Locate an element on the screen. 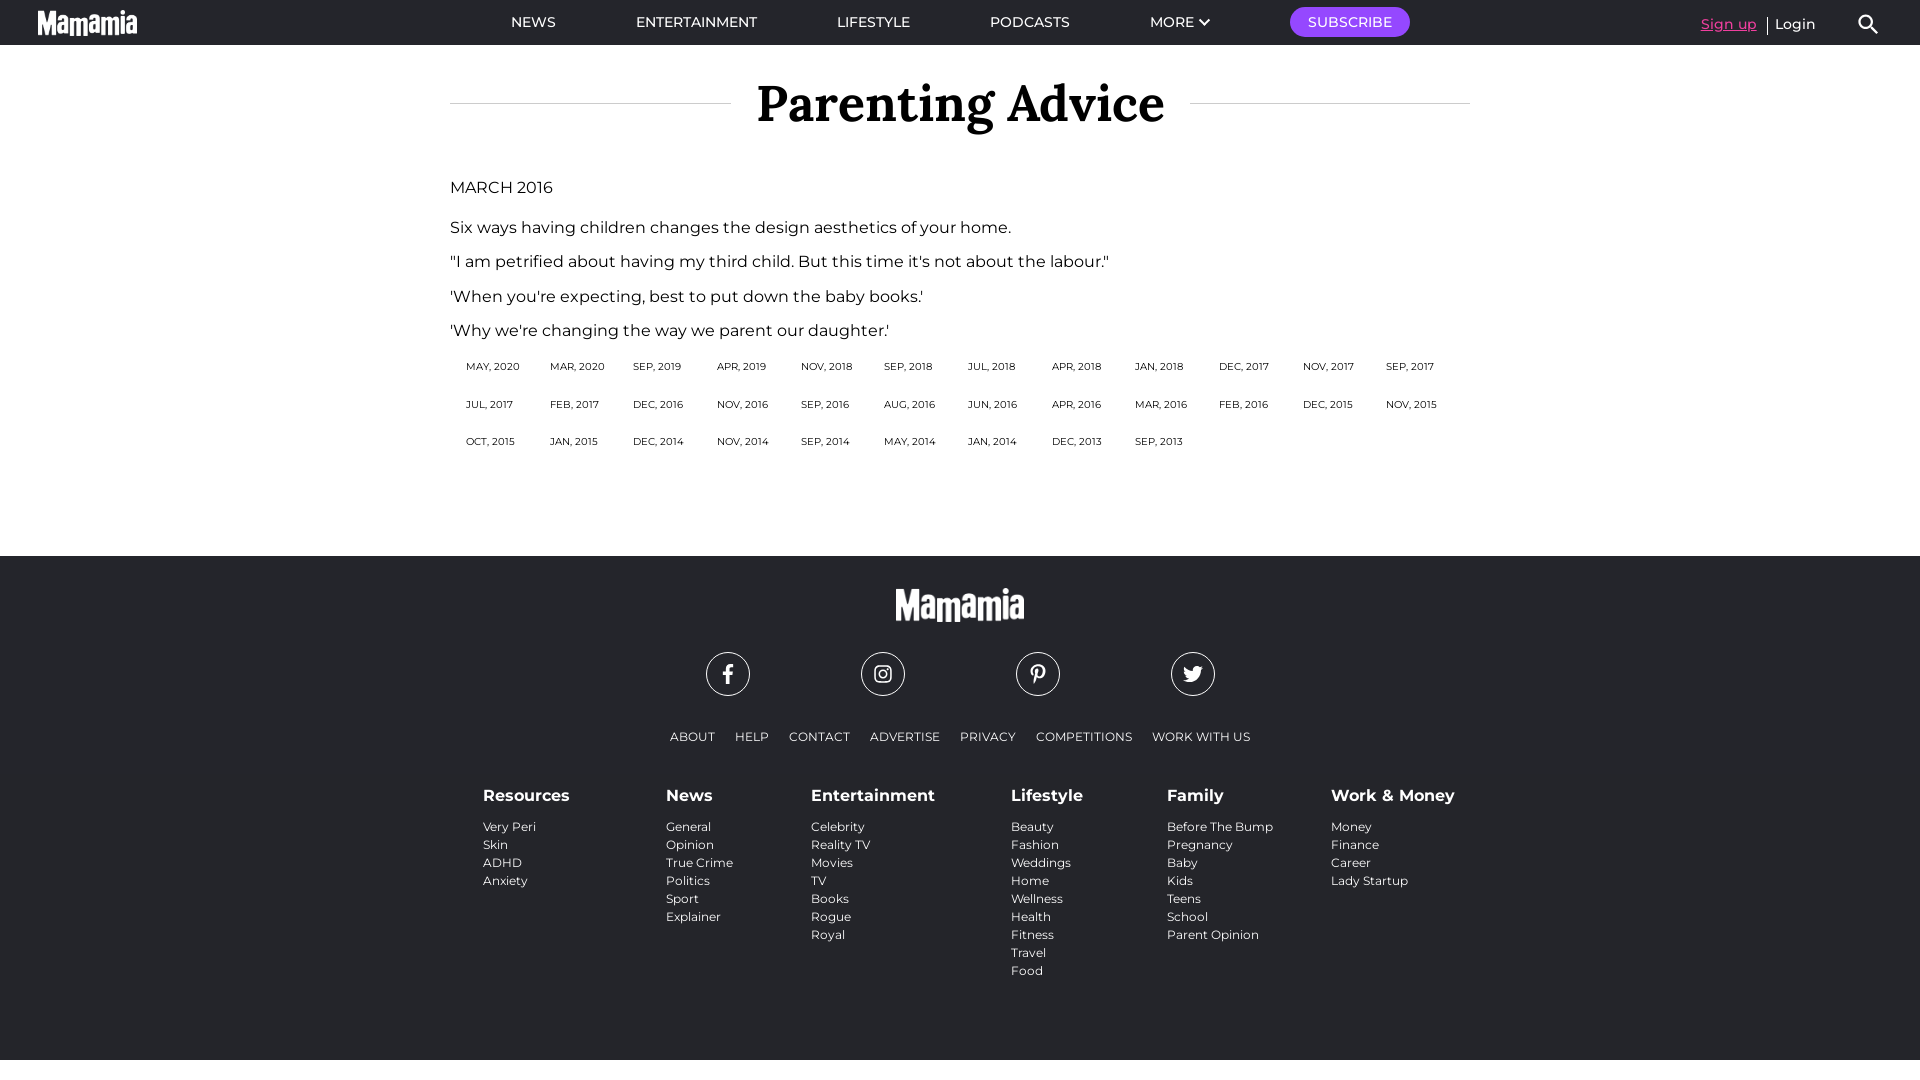  PODCASTS is located at coordinates (1030, 22).